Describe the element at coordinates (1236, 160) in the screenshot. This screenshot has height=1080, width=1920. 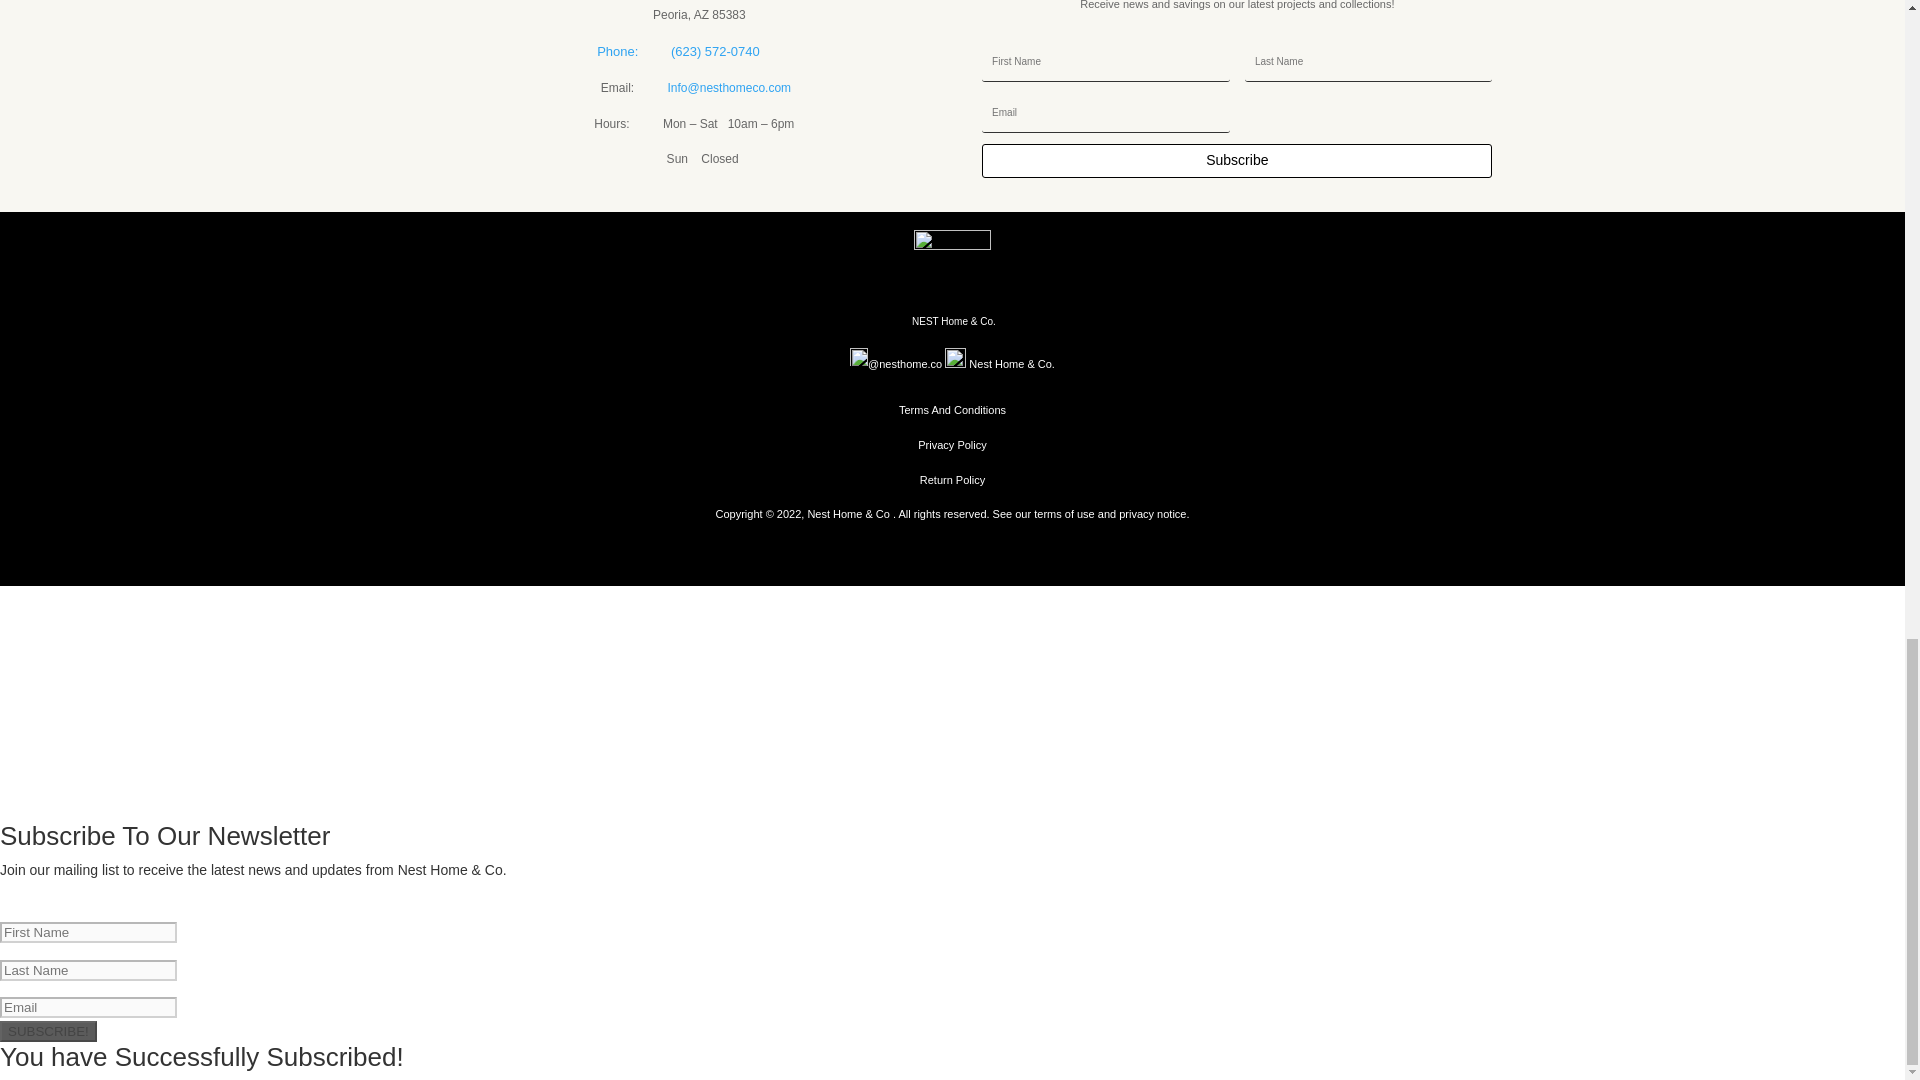
I see `Subscribe` at that location.